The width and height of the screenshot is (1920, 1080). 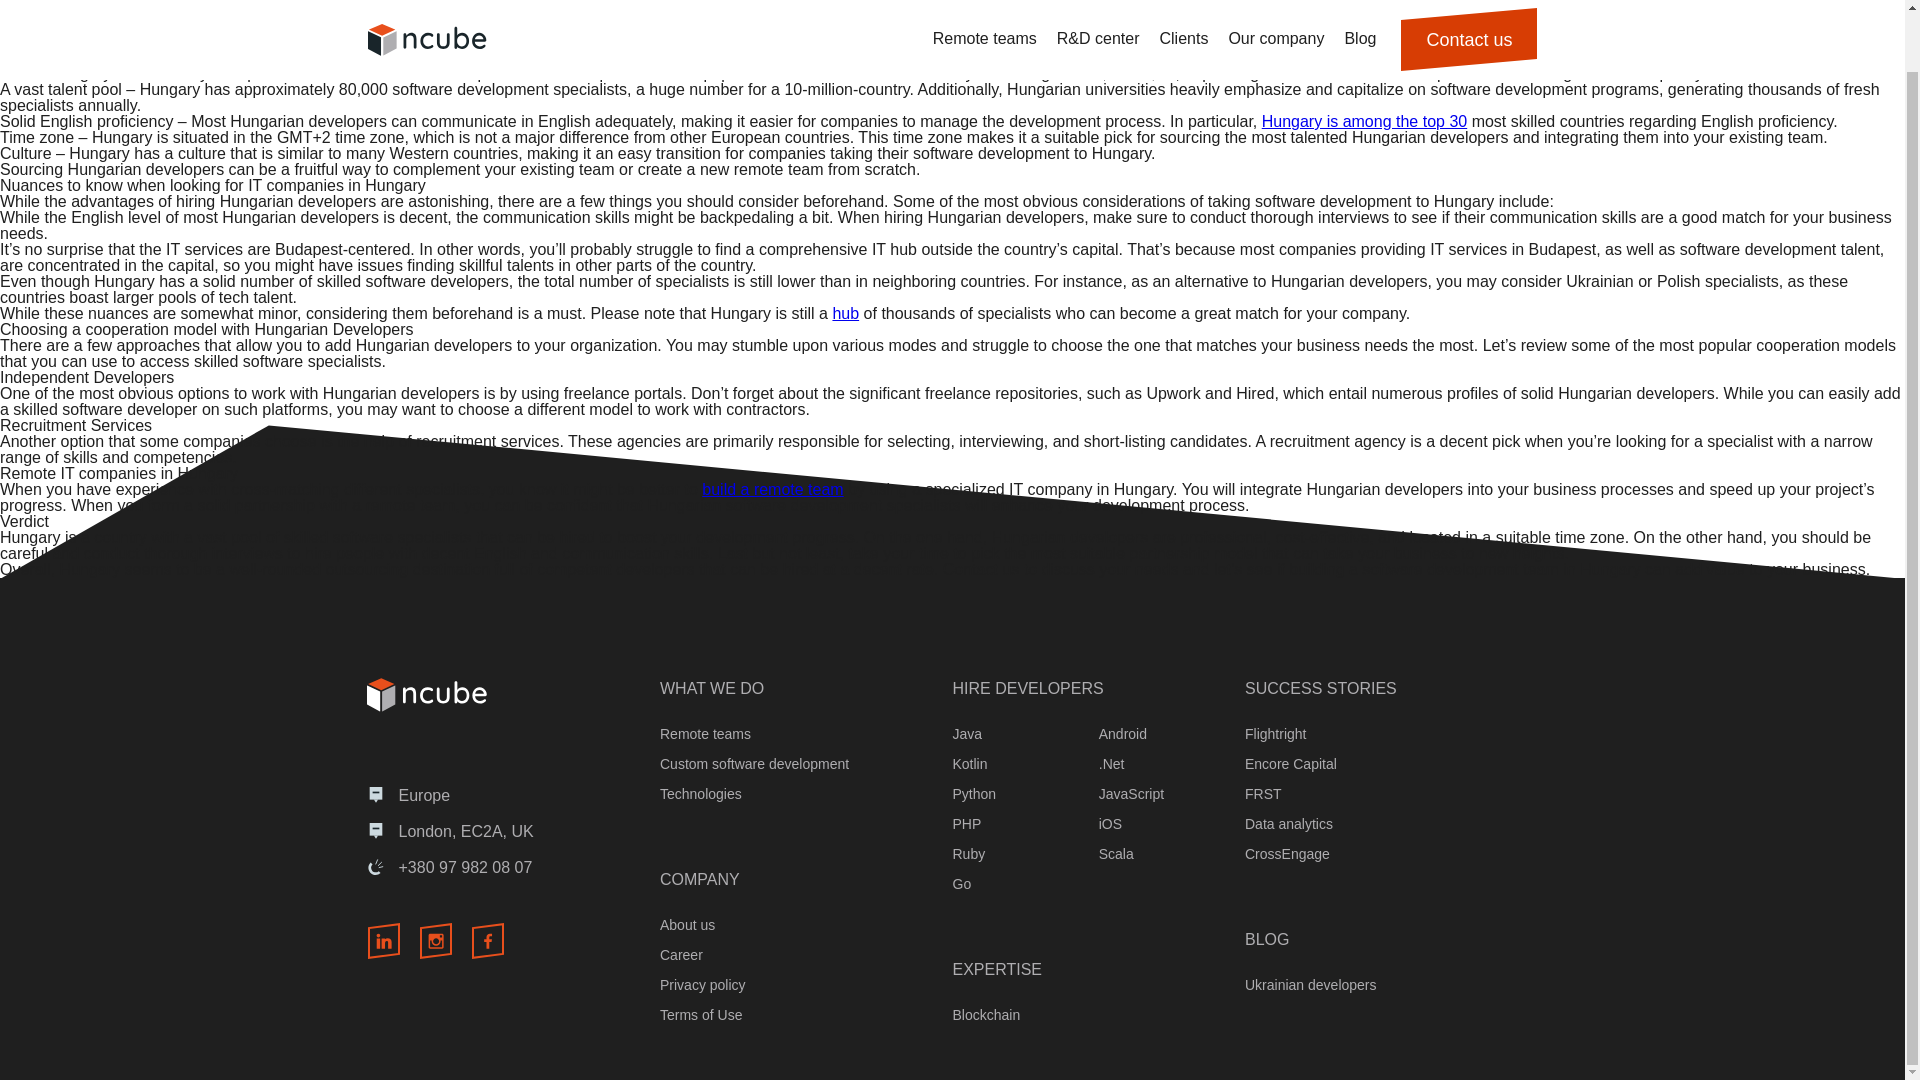 What do you see at coordinates (1130, 794) in the screenshot?
I see `JavaScript` at bounding box center [1130, 794].